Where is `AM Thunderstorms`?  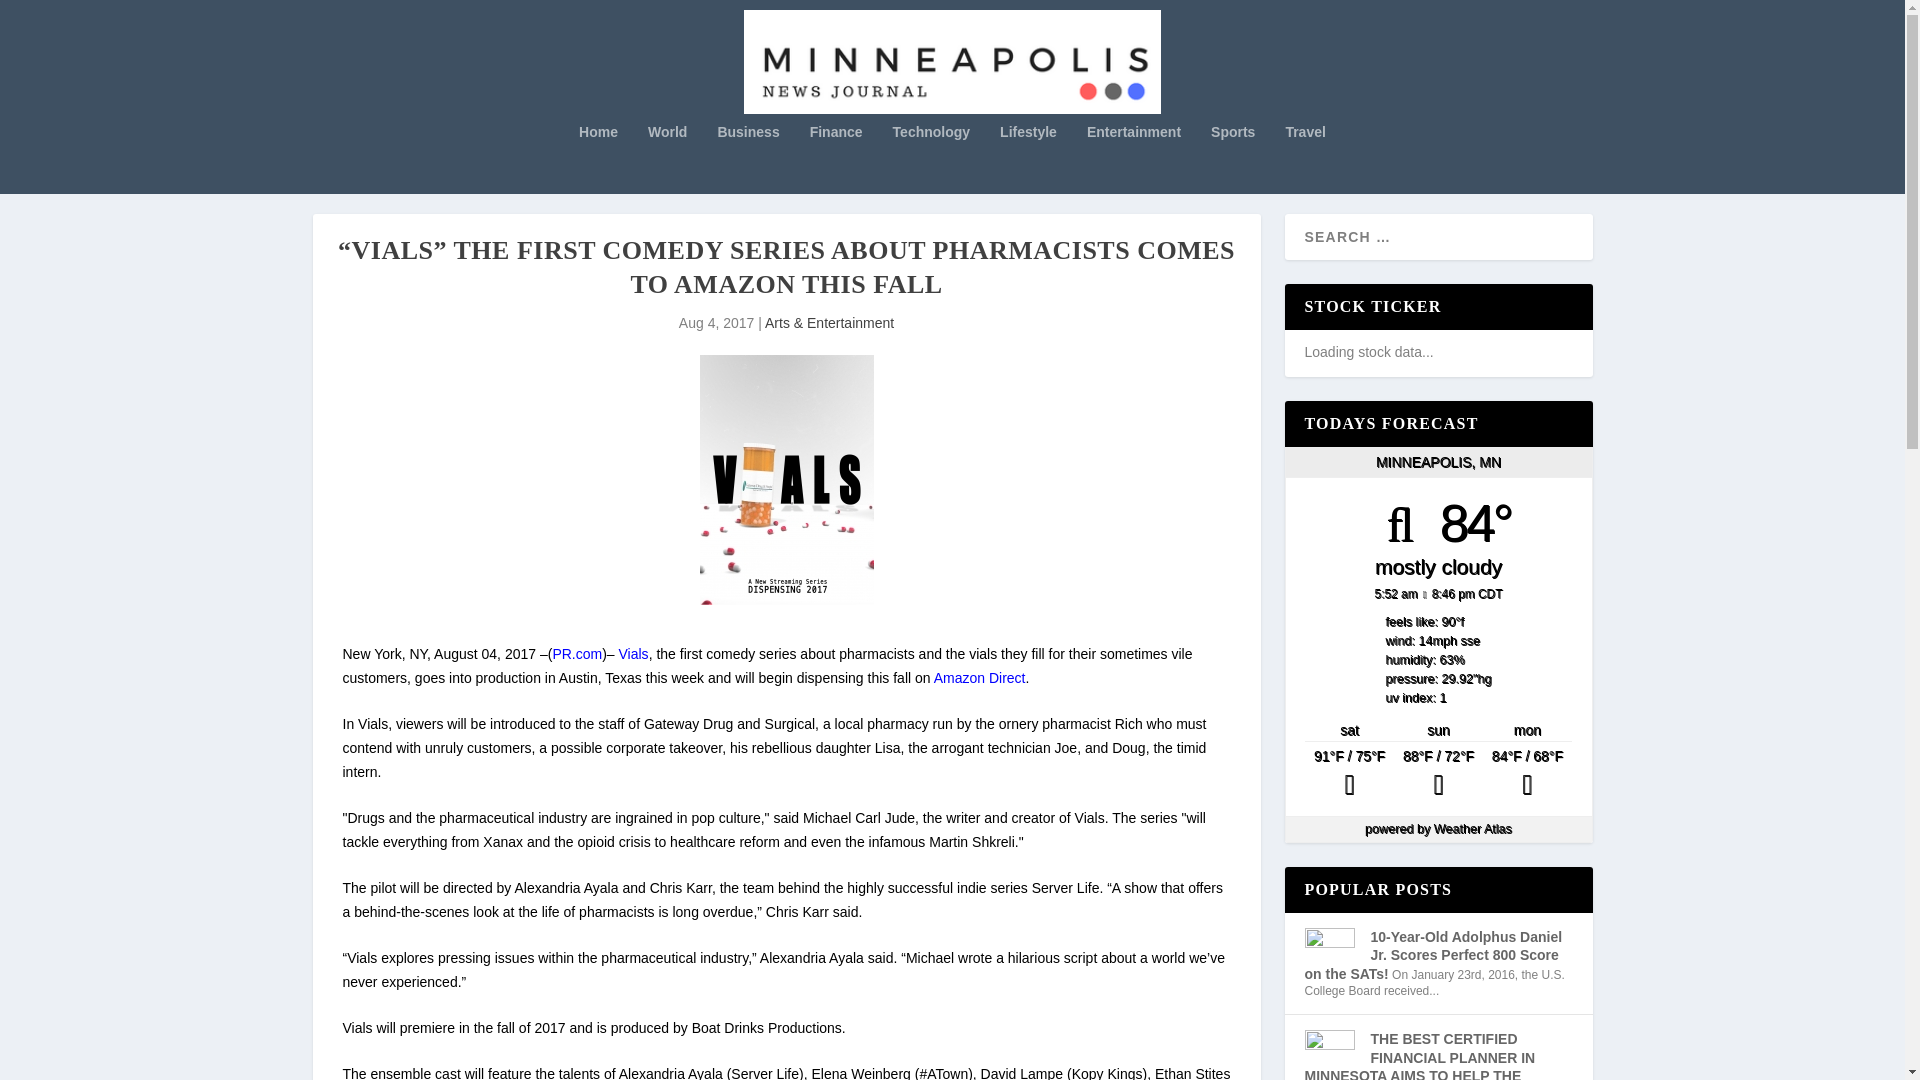
AM Thunderstorms is located at coordinates (1527, 774).